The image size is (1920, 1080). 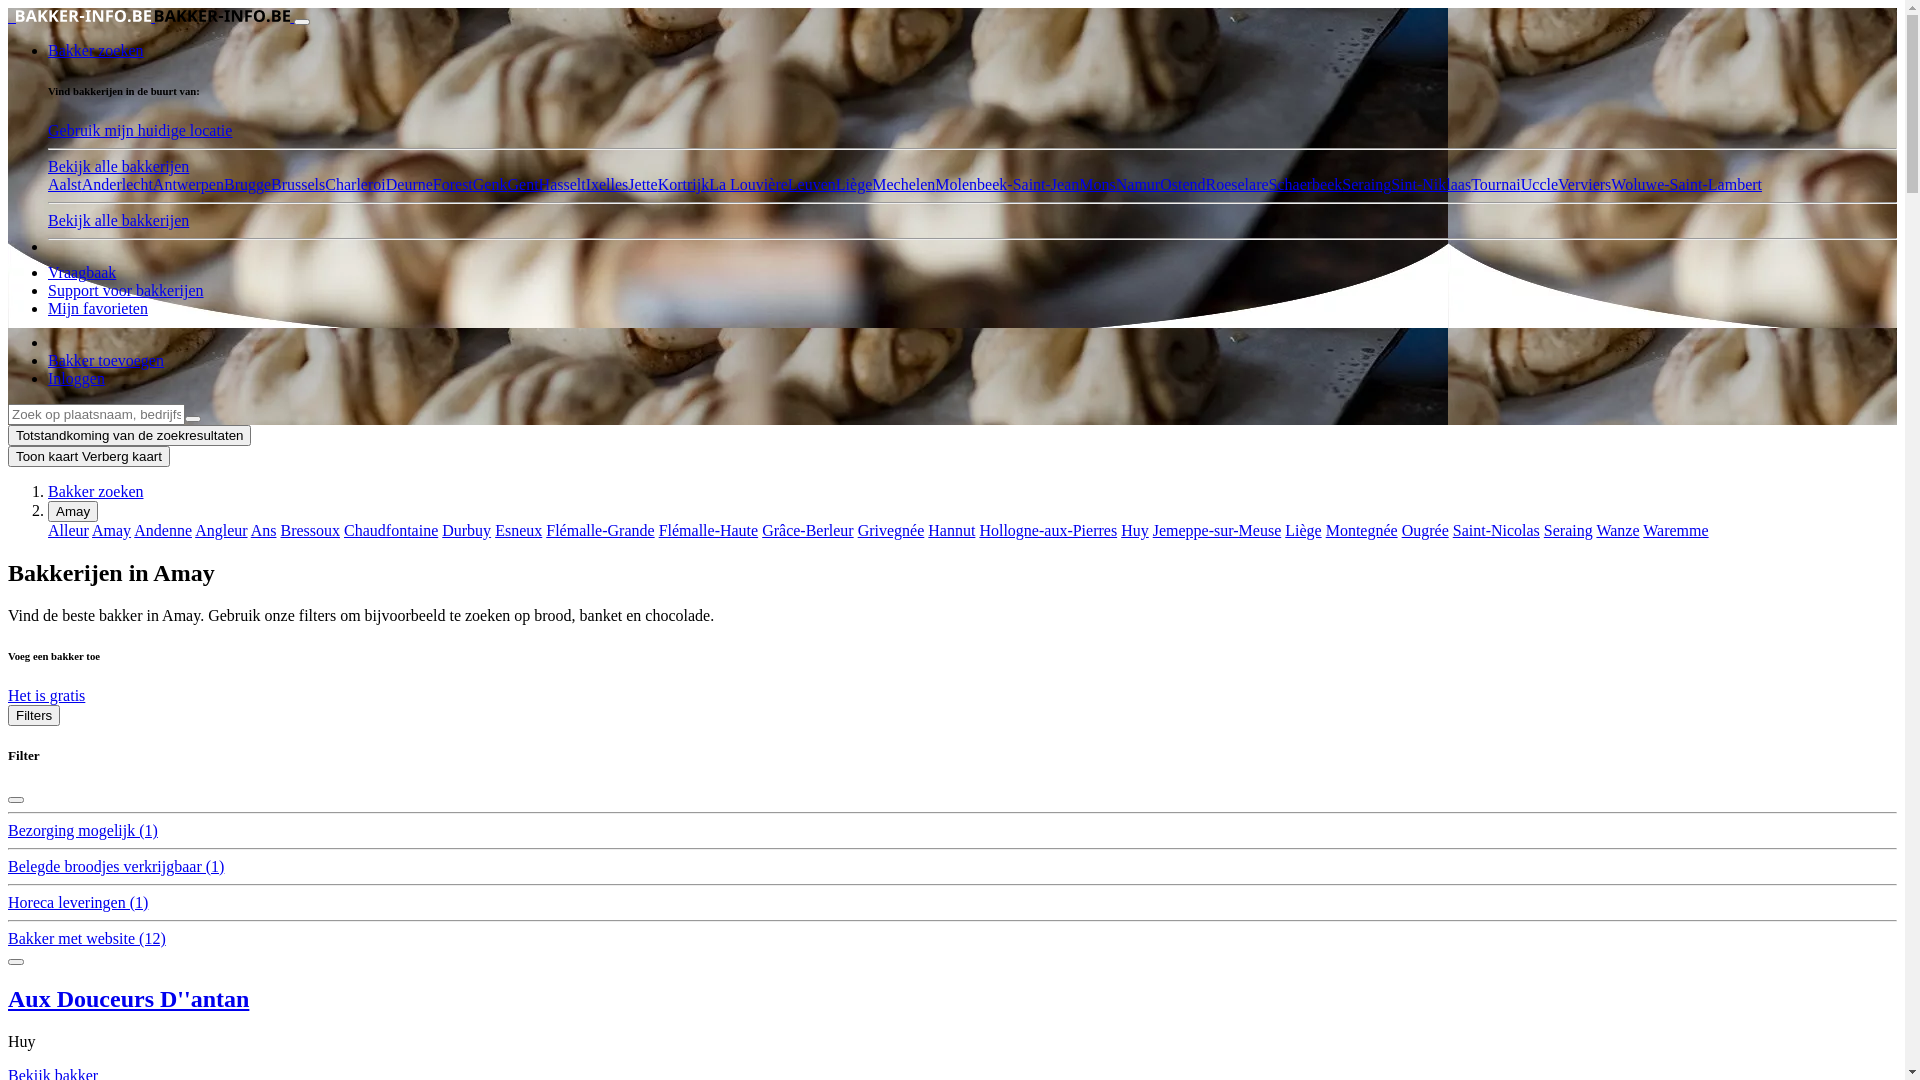 What do you see at coordinates (466, 530) in the screenshot?
I see `Durbuy` at bounding box center [466, 530].